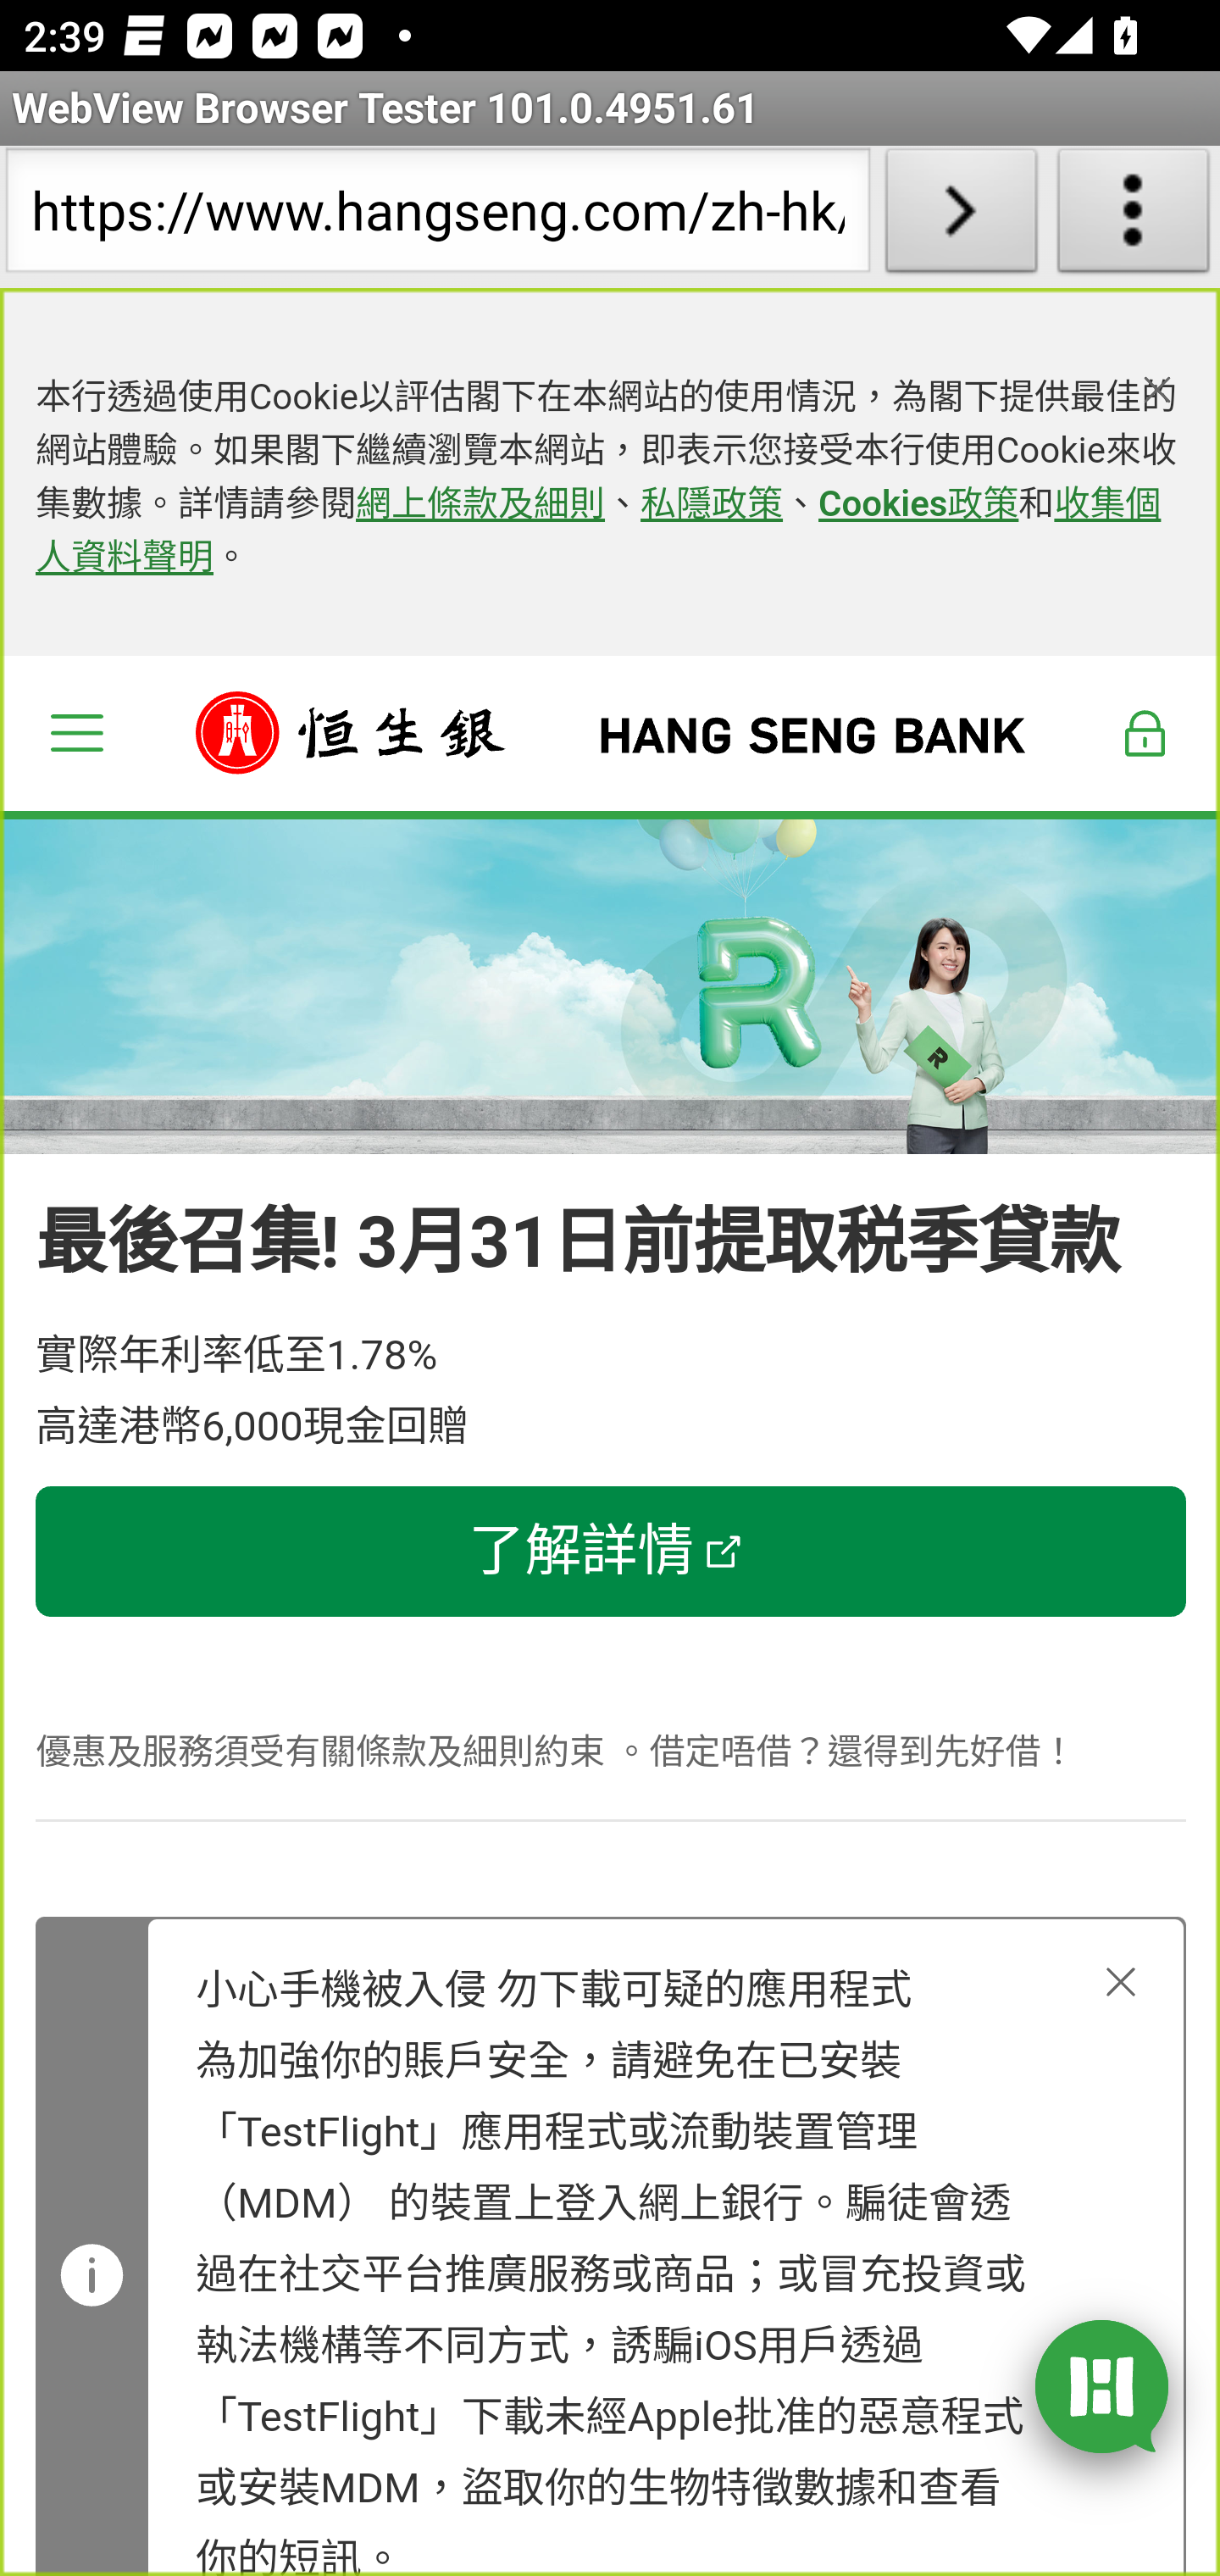 The height and width of the screenshot is (2576, 1220). I want to click on https://www.hangseng.com/zh-hk/home/, so click(437, 217).